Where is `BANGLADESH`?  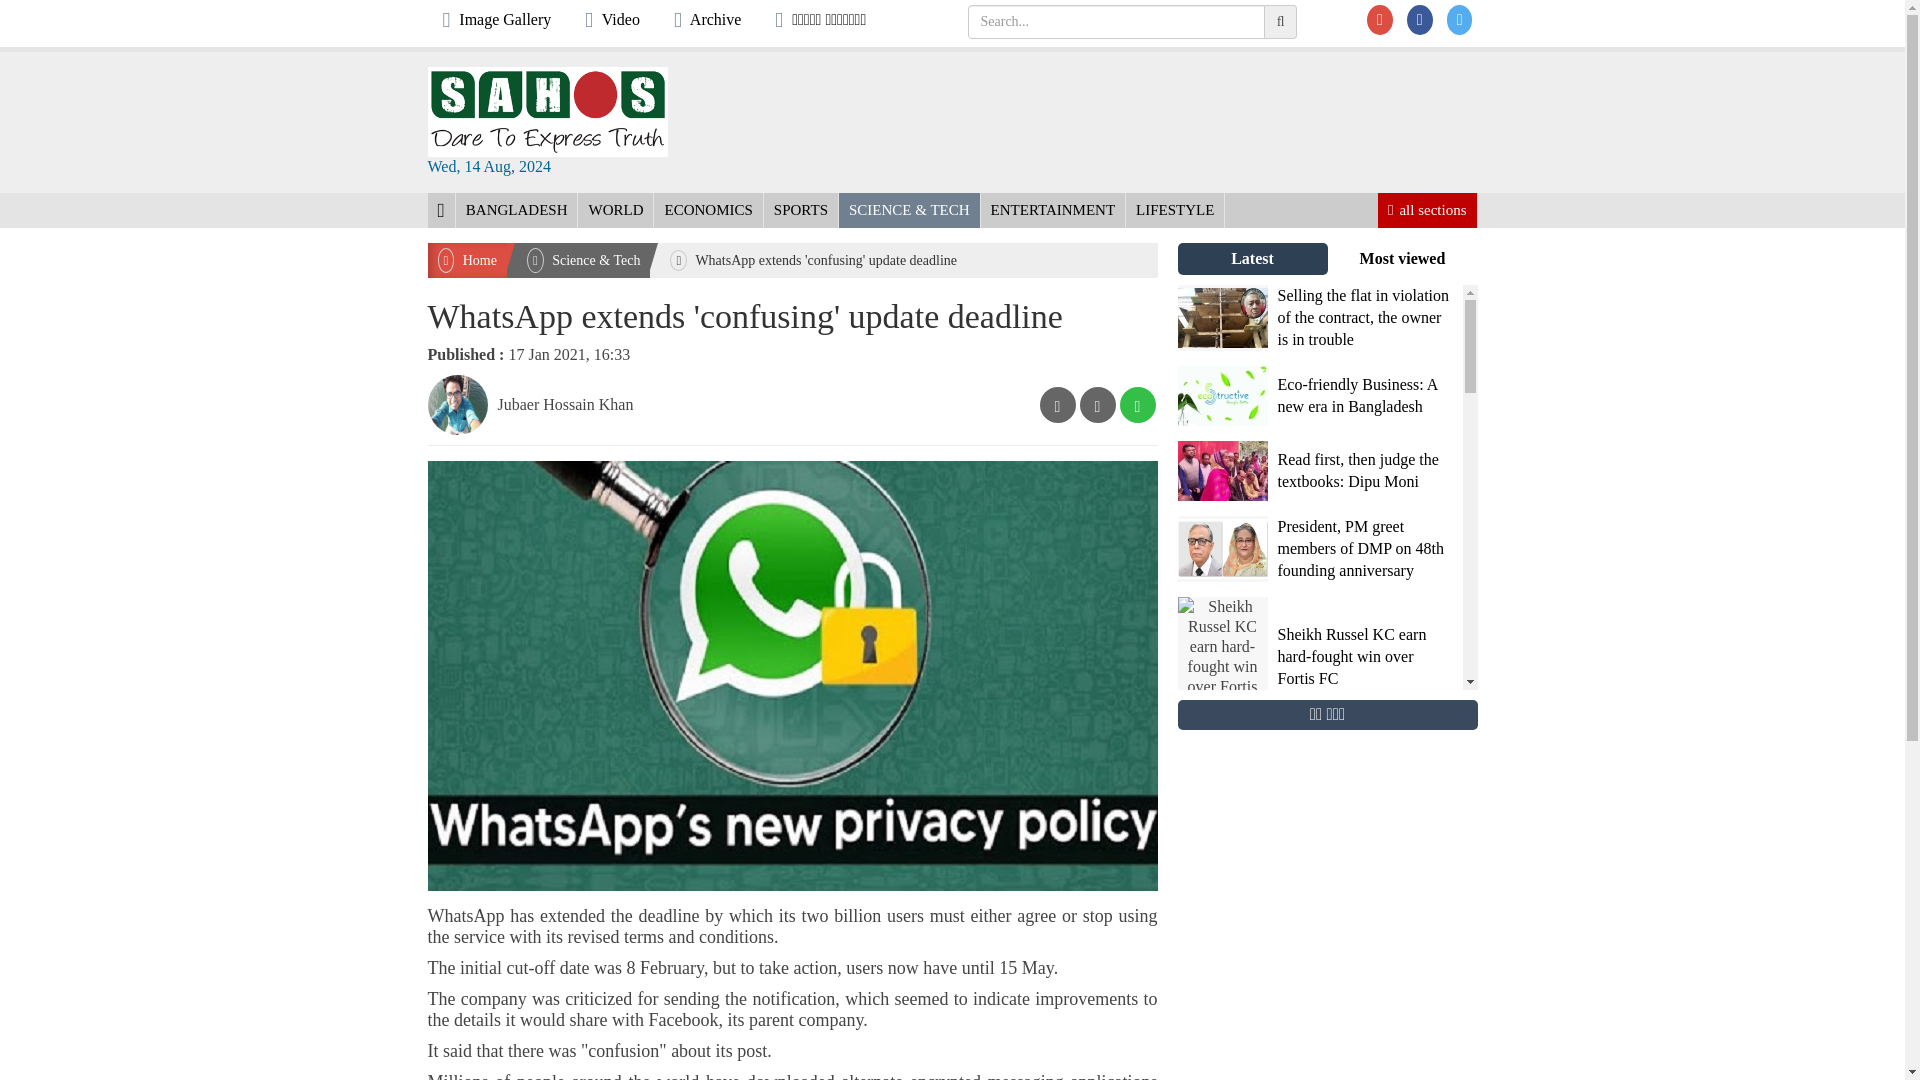 BANGLADESH is located at coordinates (516, 210).